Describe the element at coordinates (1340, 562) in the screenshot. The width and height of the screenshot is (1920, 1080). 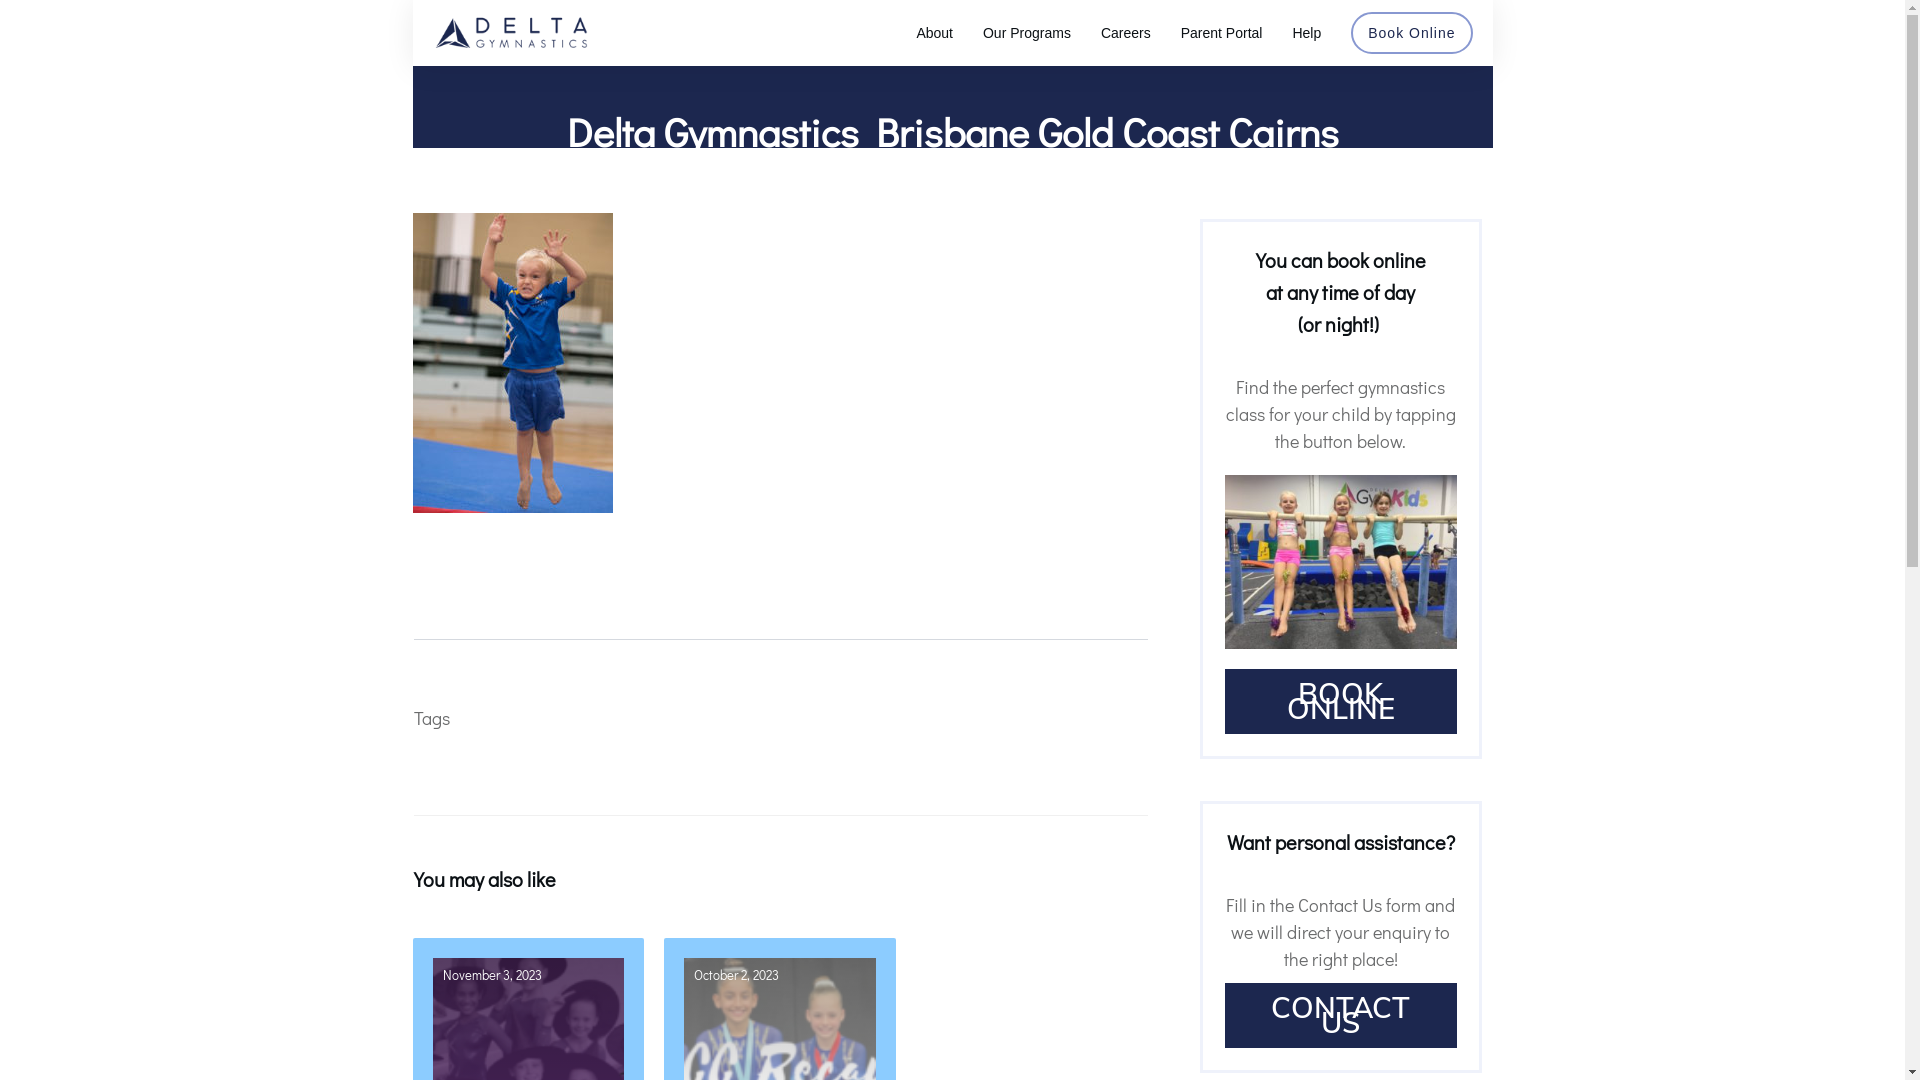
I see `IMG_5163` at that location.